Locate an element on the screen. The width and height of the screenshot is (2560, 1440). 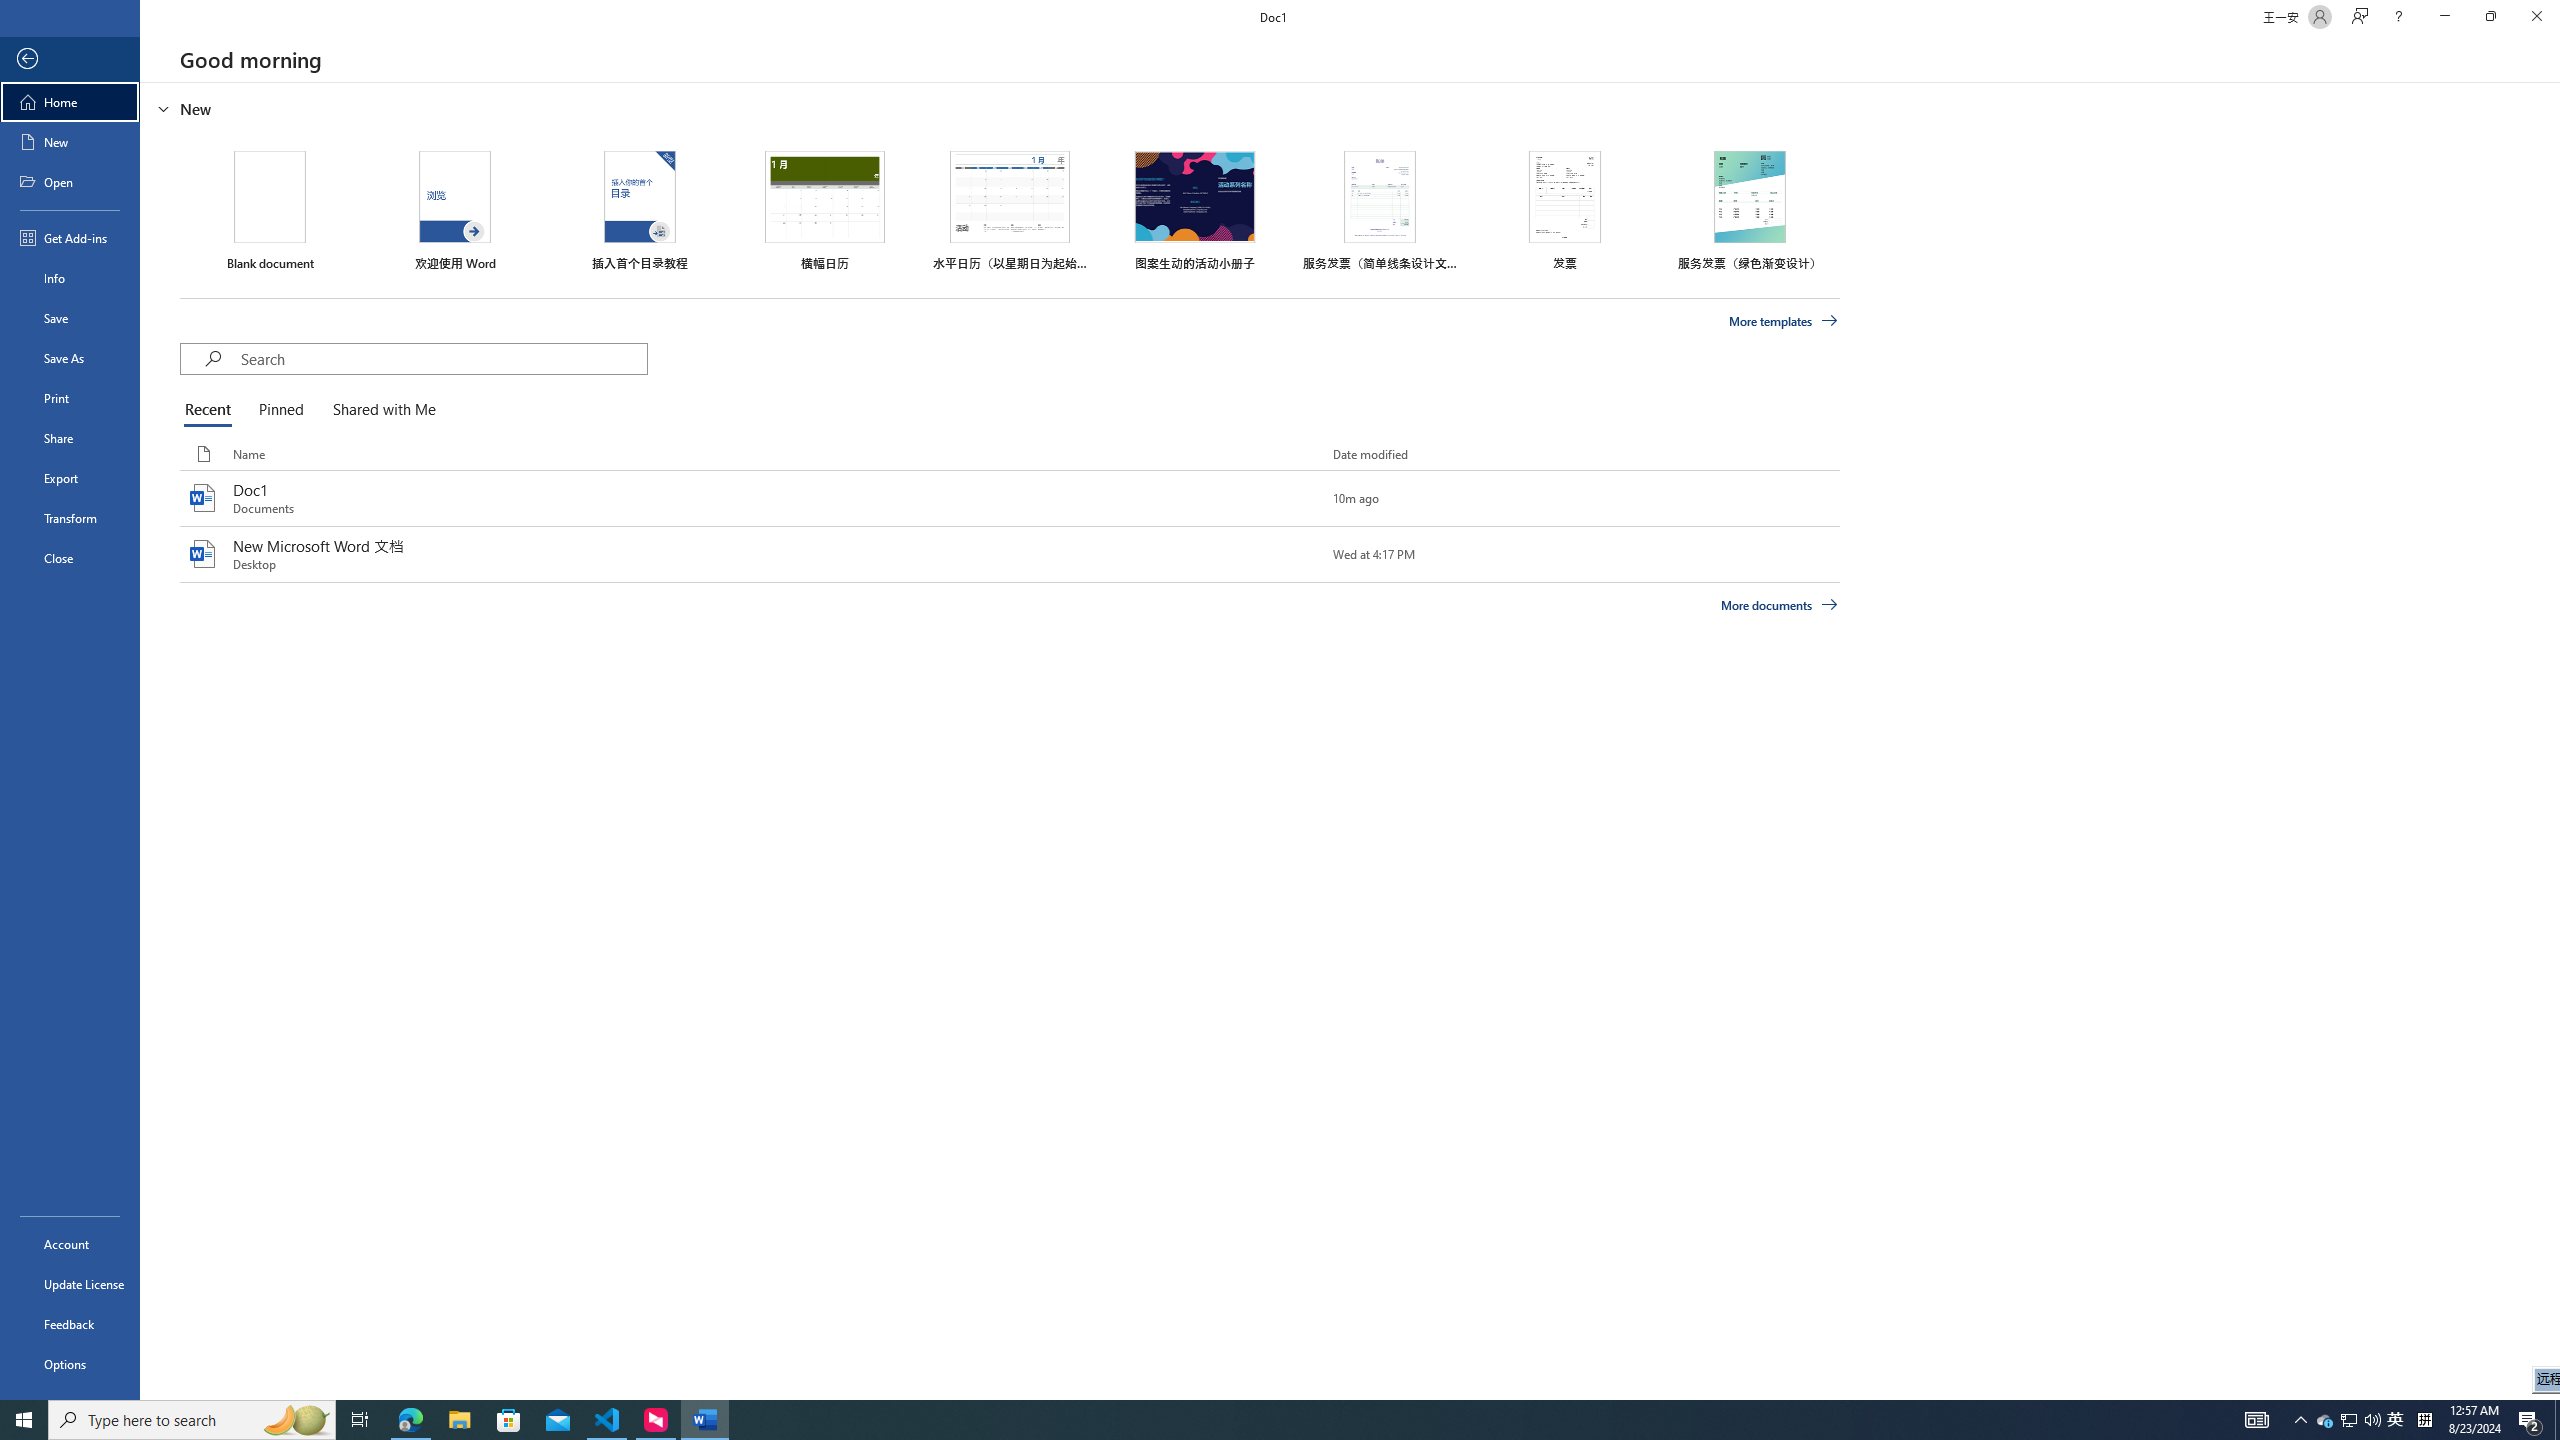
Class: NetUIScrollBar is located at coordinates (2551, 741).